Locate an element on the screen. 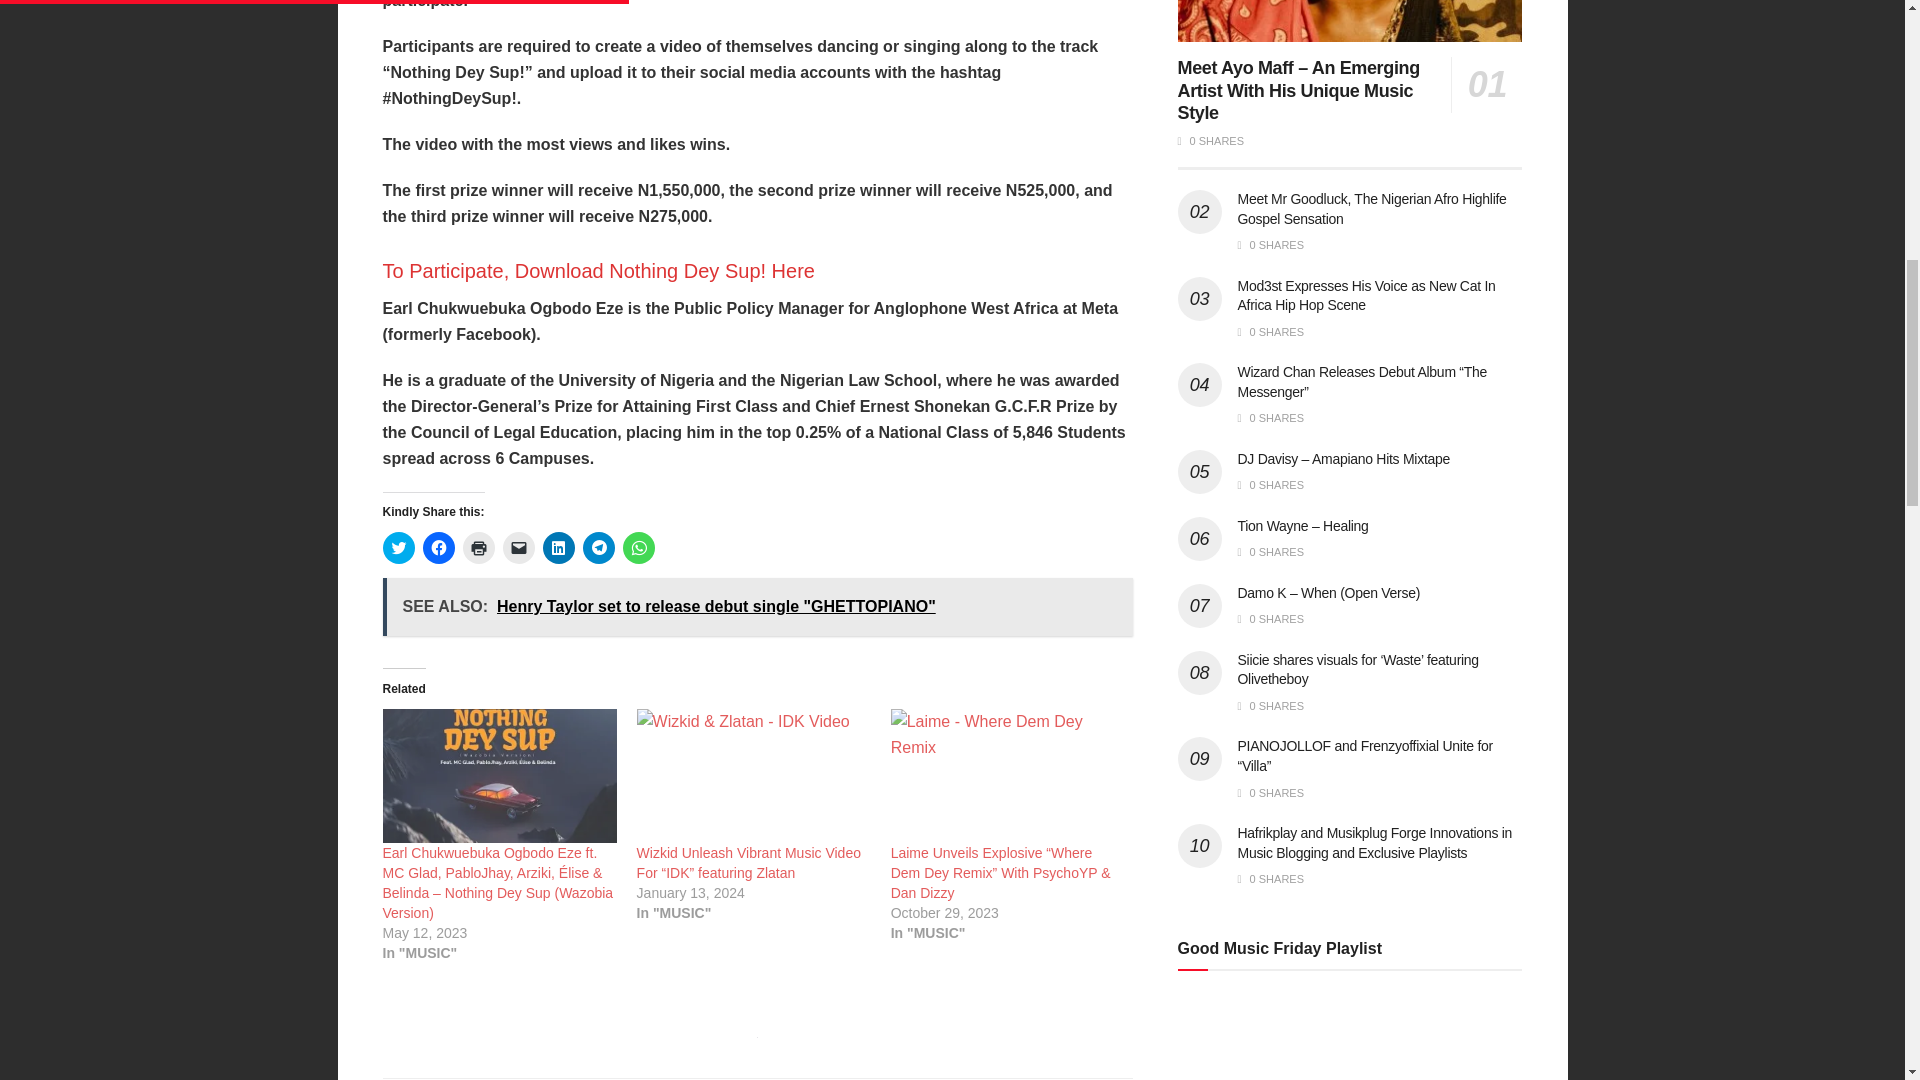  Click to share on LinkedIn is located at coordinates (558, 548).